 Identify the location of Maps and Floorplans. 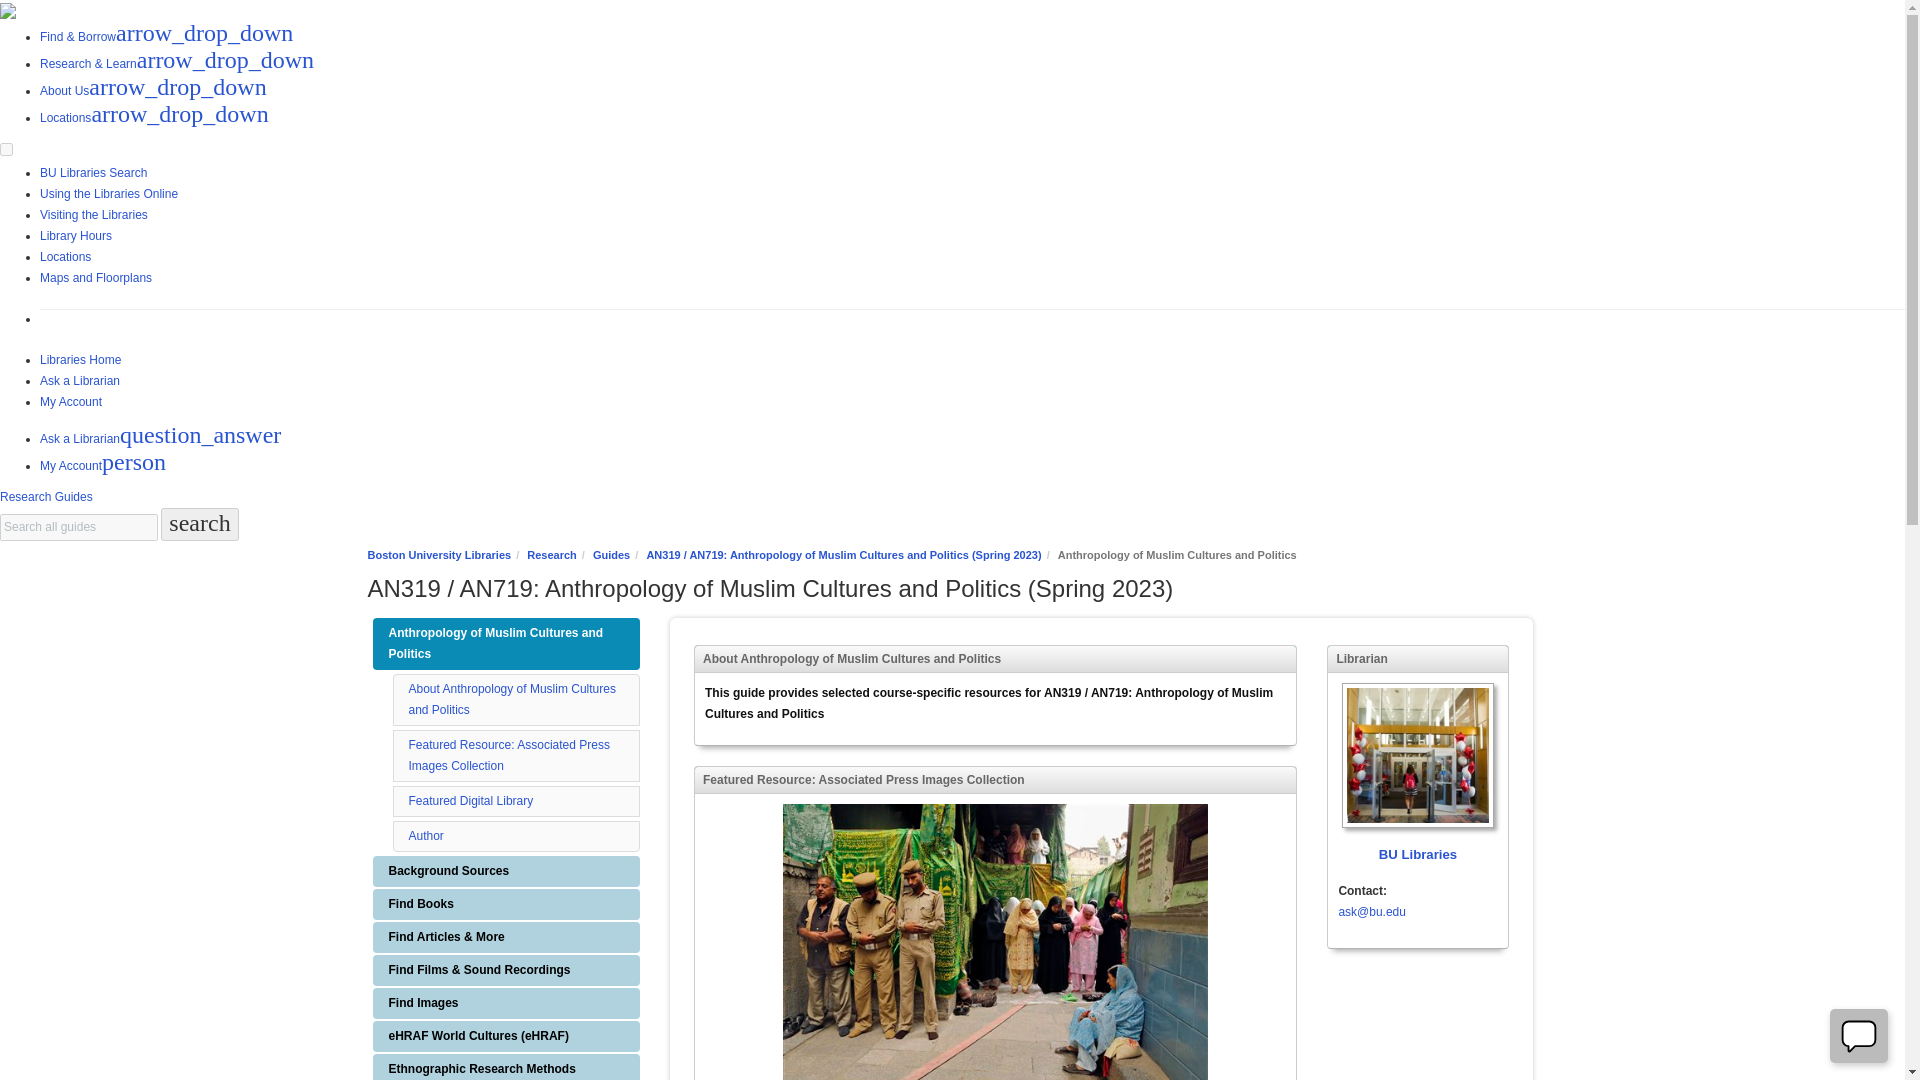
(96, 278).